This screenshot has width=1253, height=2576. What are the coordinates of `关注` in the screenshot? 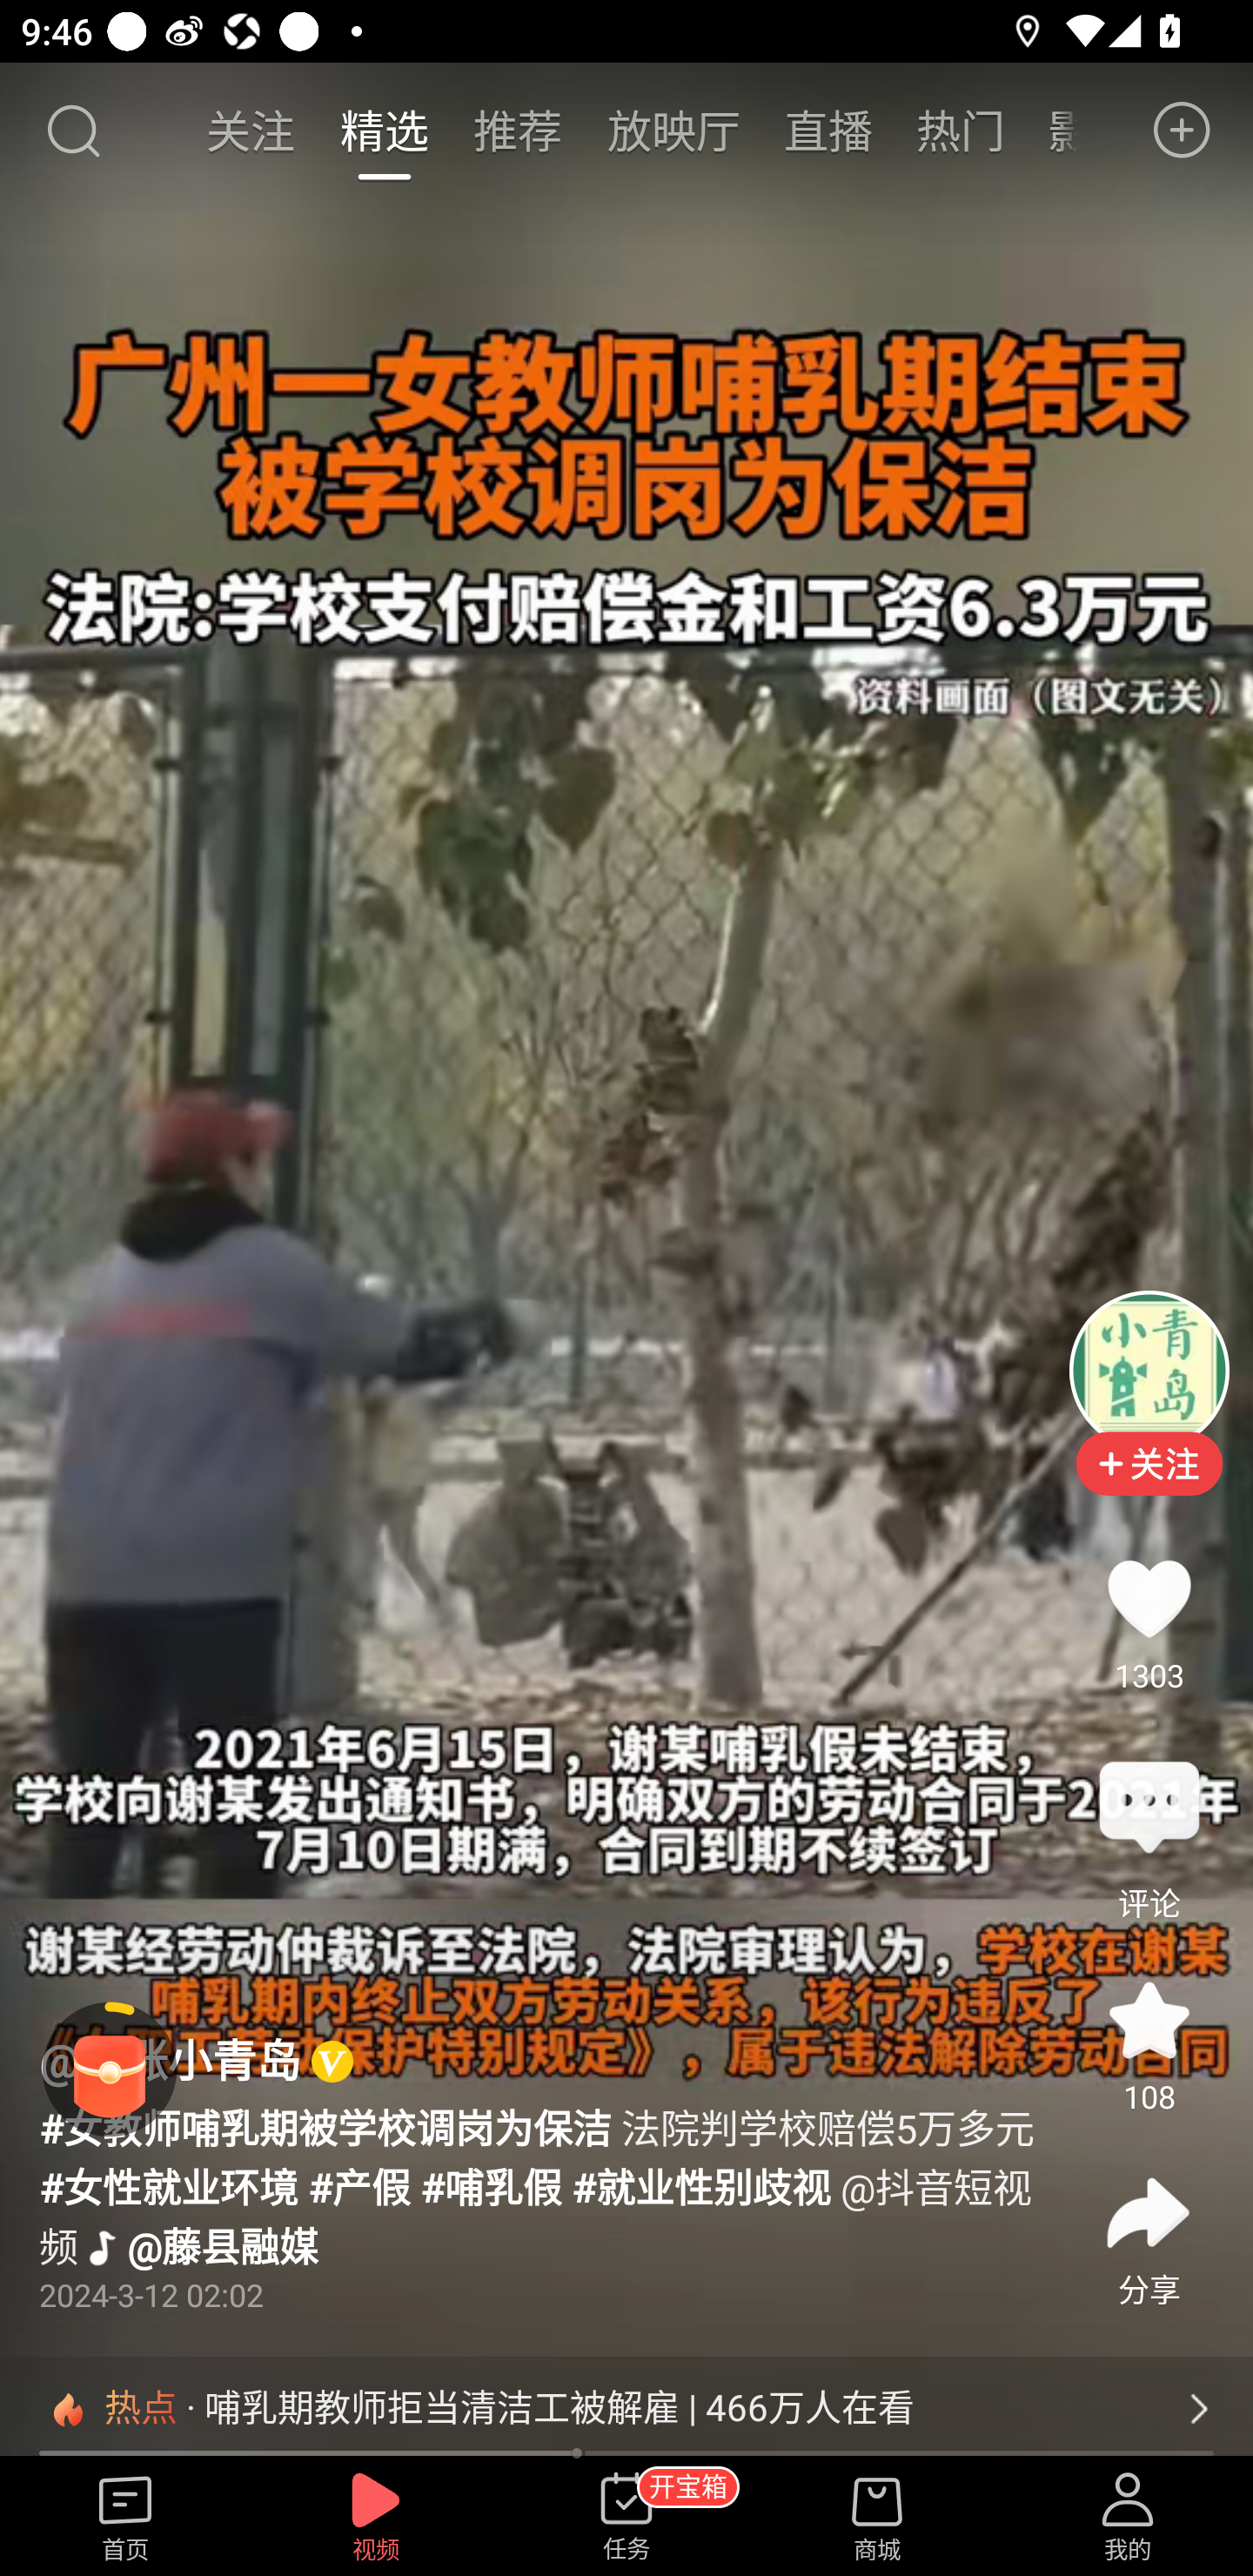 It's located at (252, 130).